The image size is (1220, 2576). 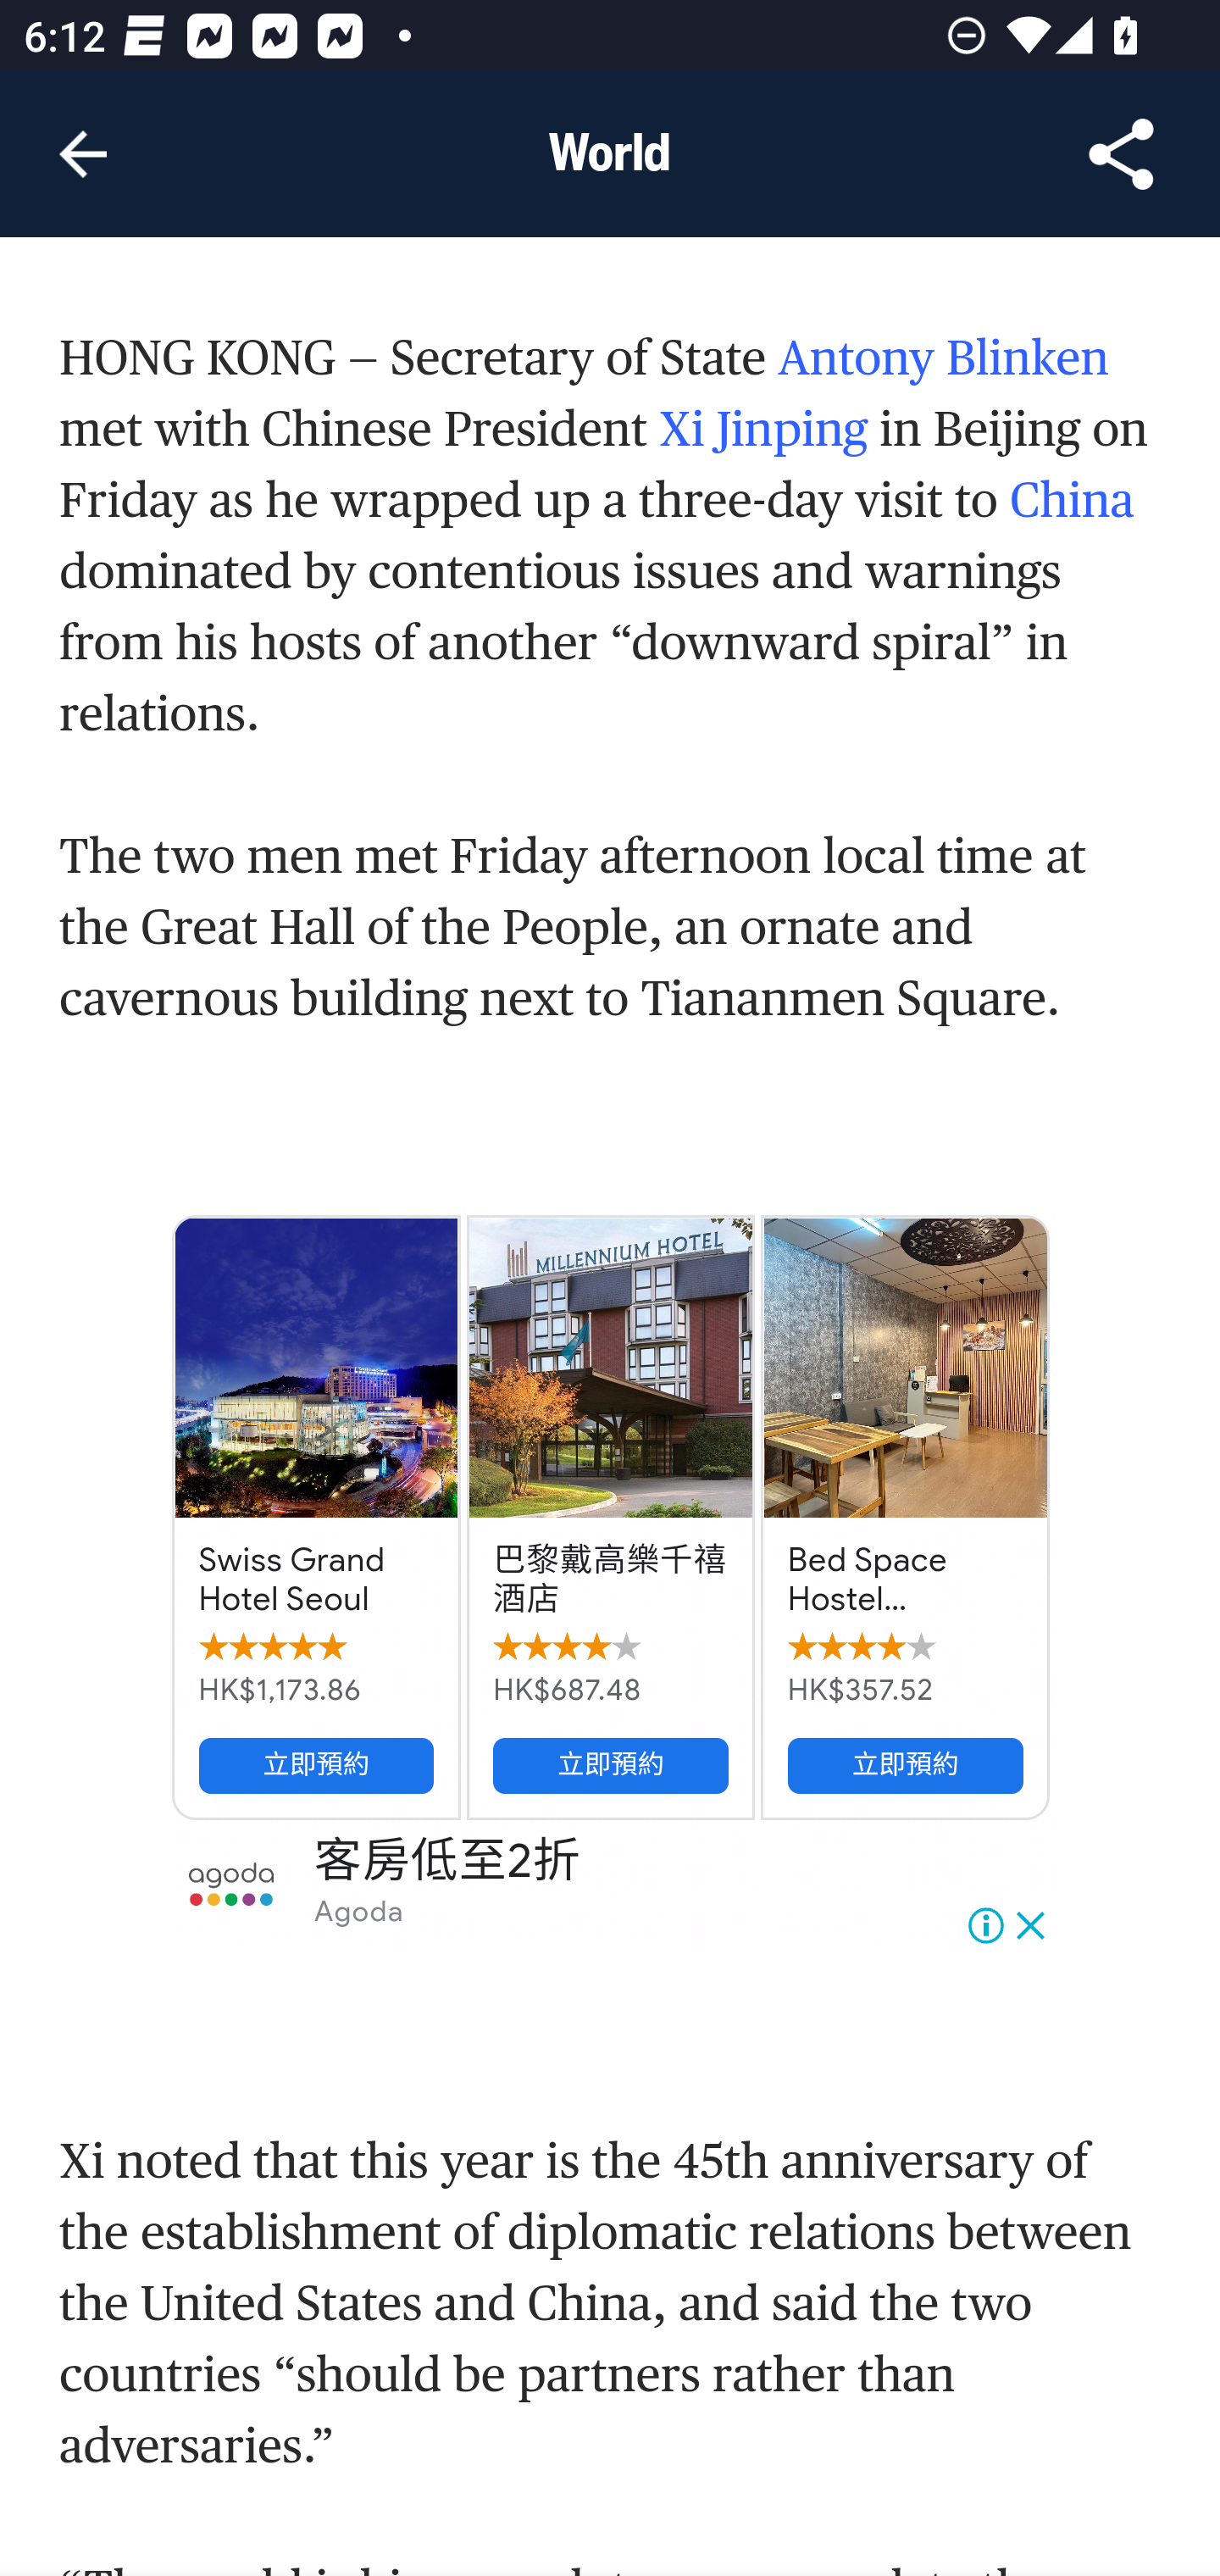 I want to click on China, so click(x=1071, y=503).